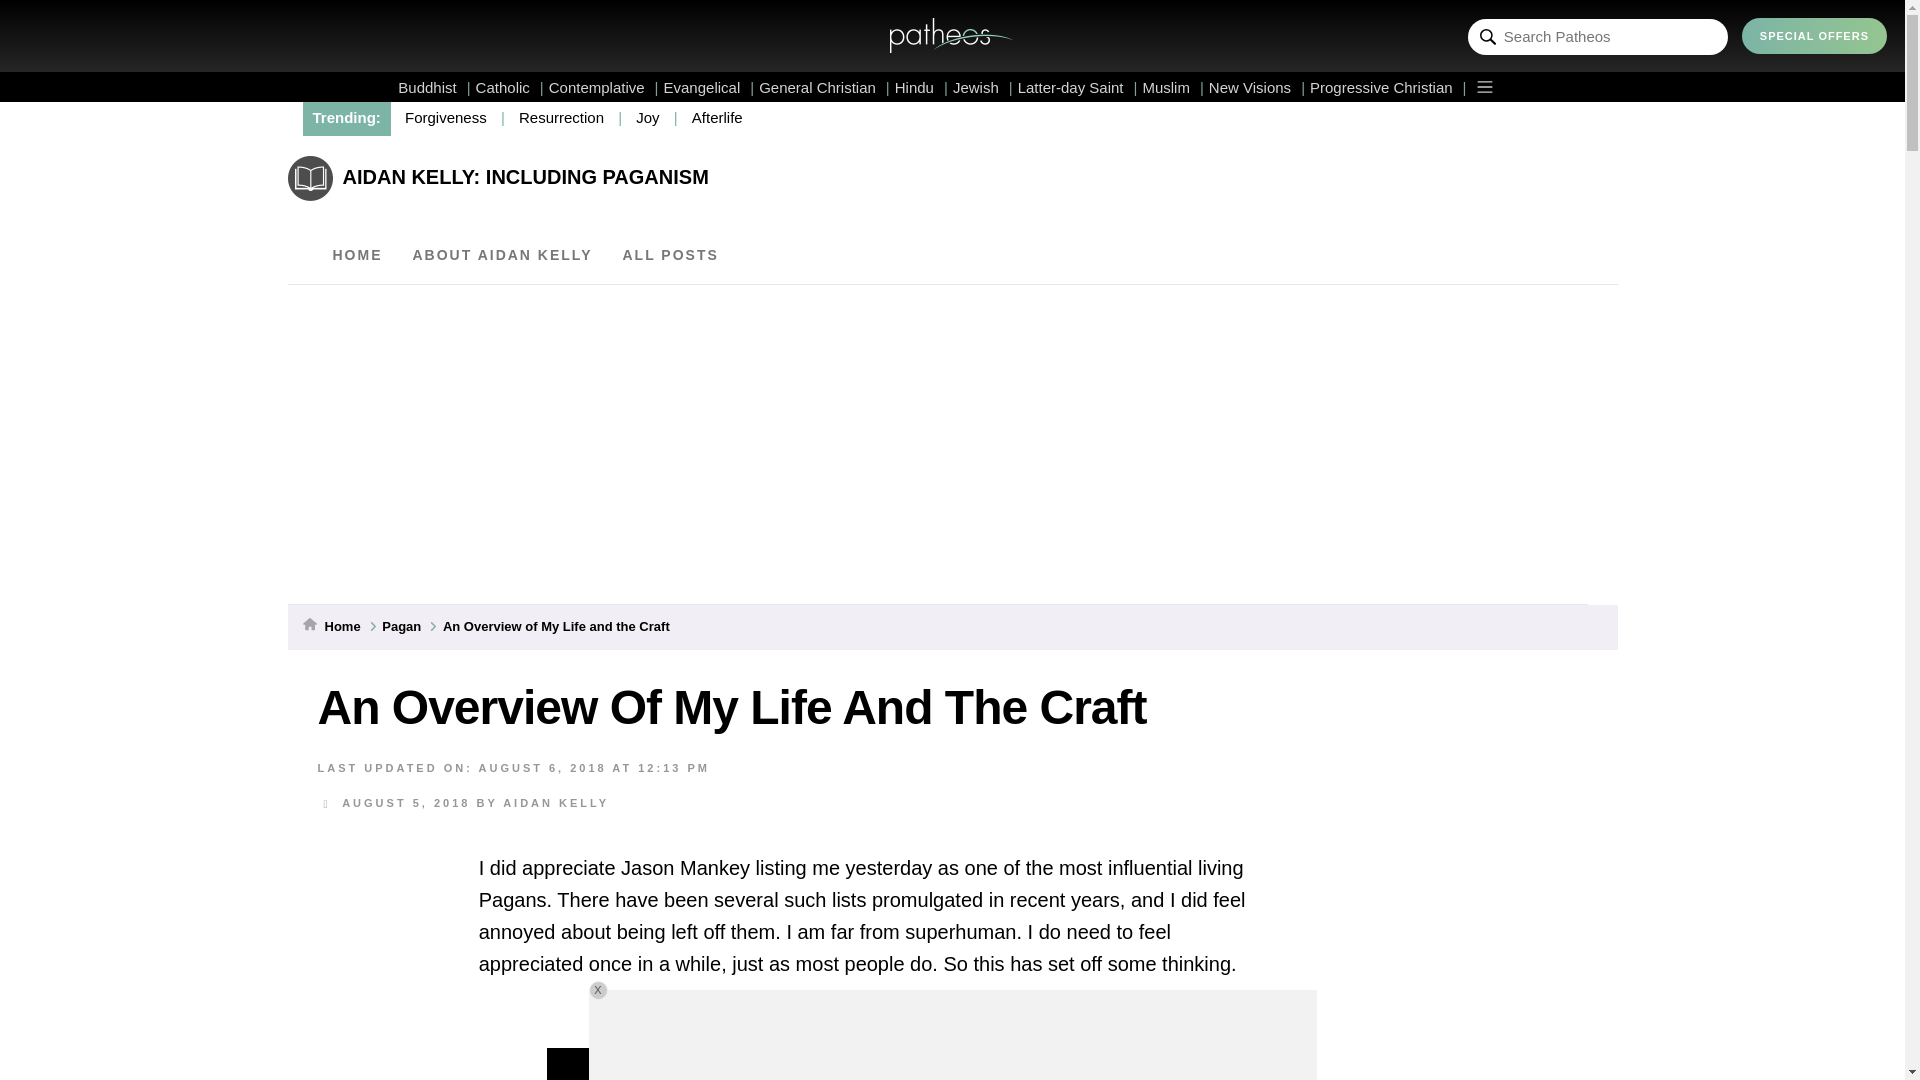 This screenshot has height=1080, width=1920. I want to click on Progressive Christian, so click(1388, 87).